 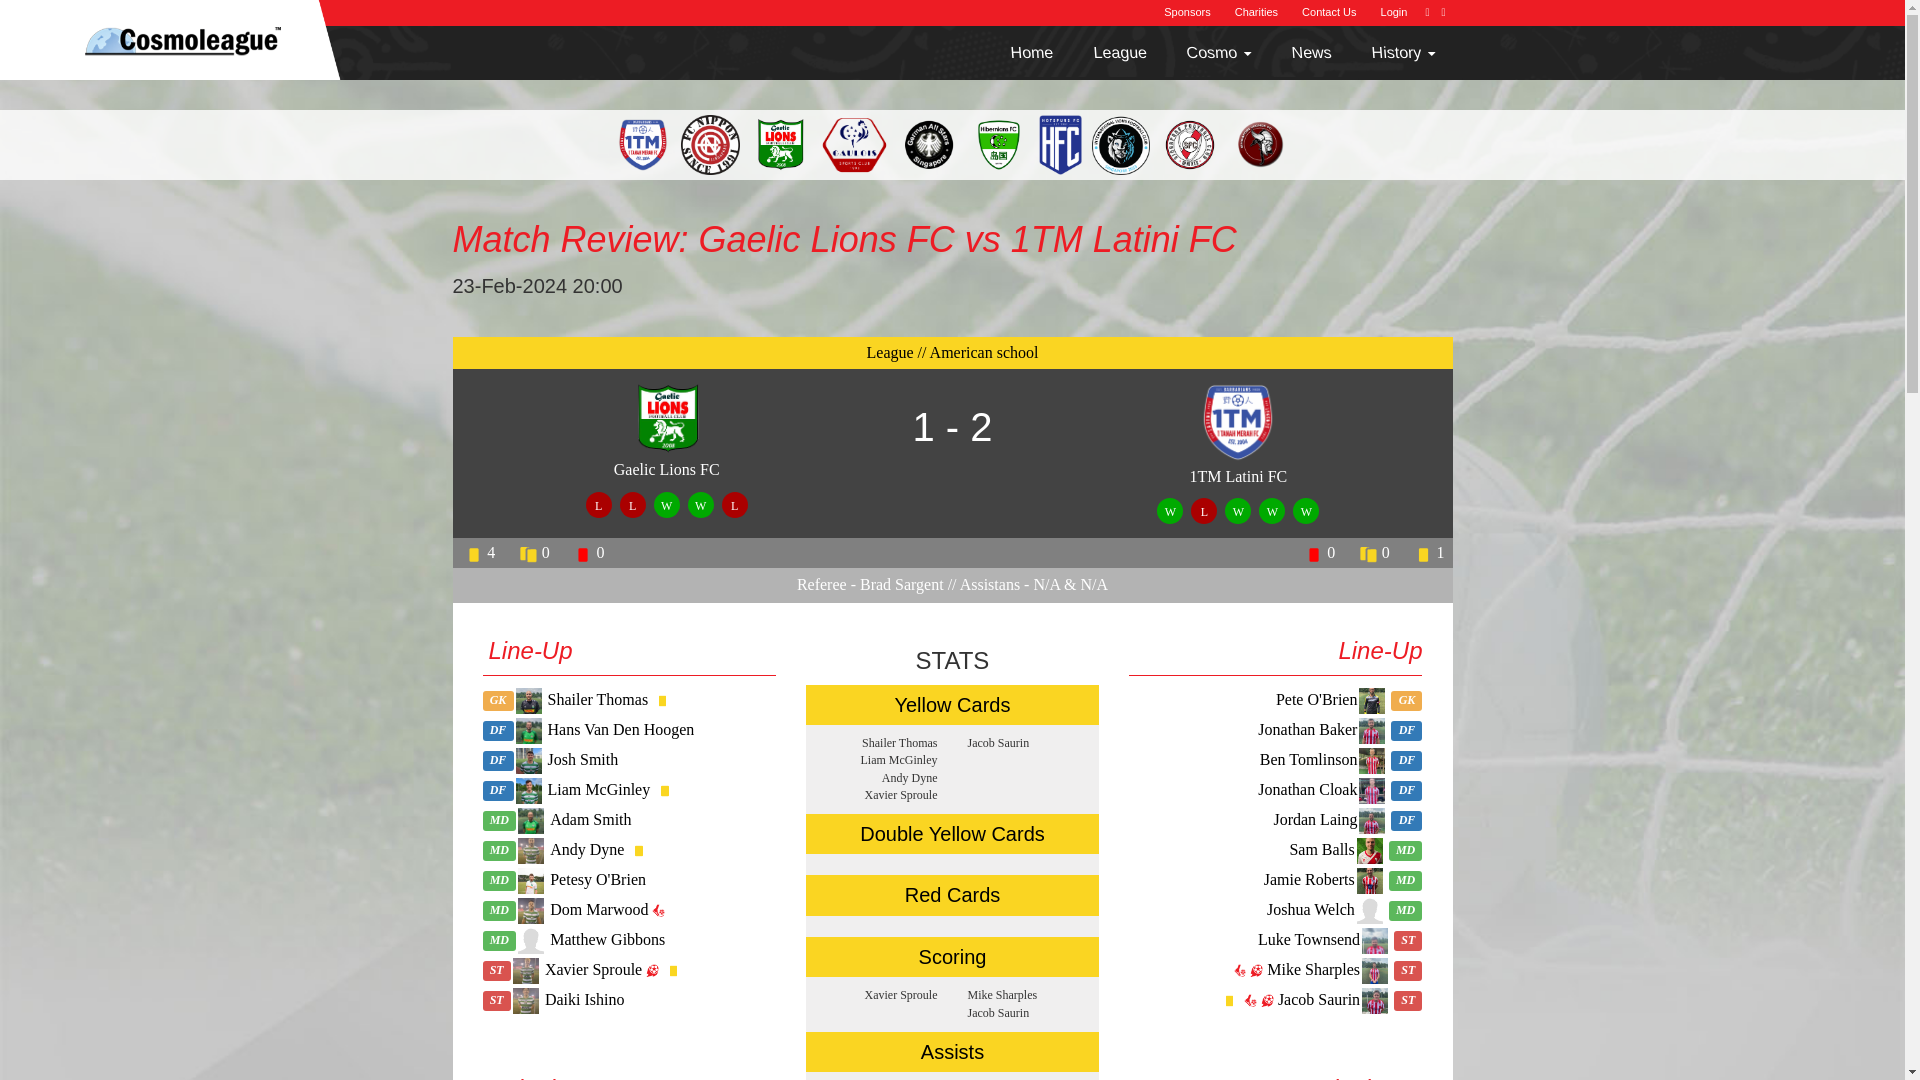 What do you see at coordinates (734, 505) in the screenshot?
I see `L` at bounding box center [734, 505].